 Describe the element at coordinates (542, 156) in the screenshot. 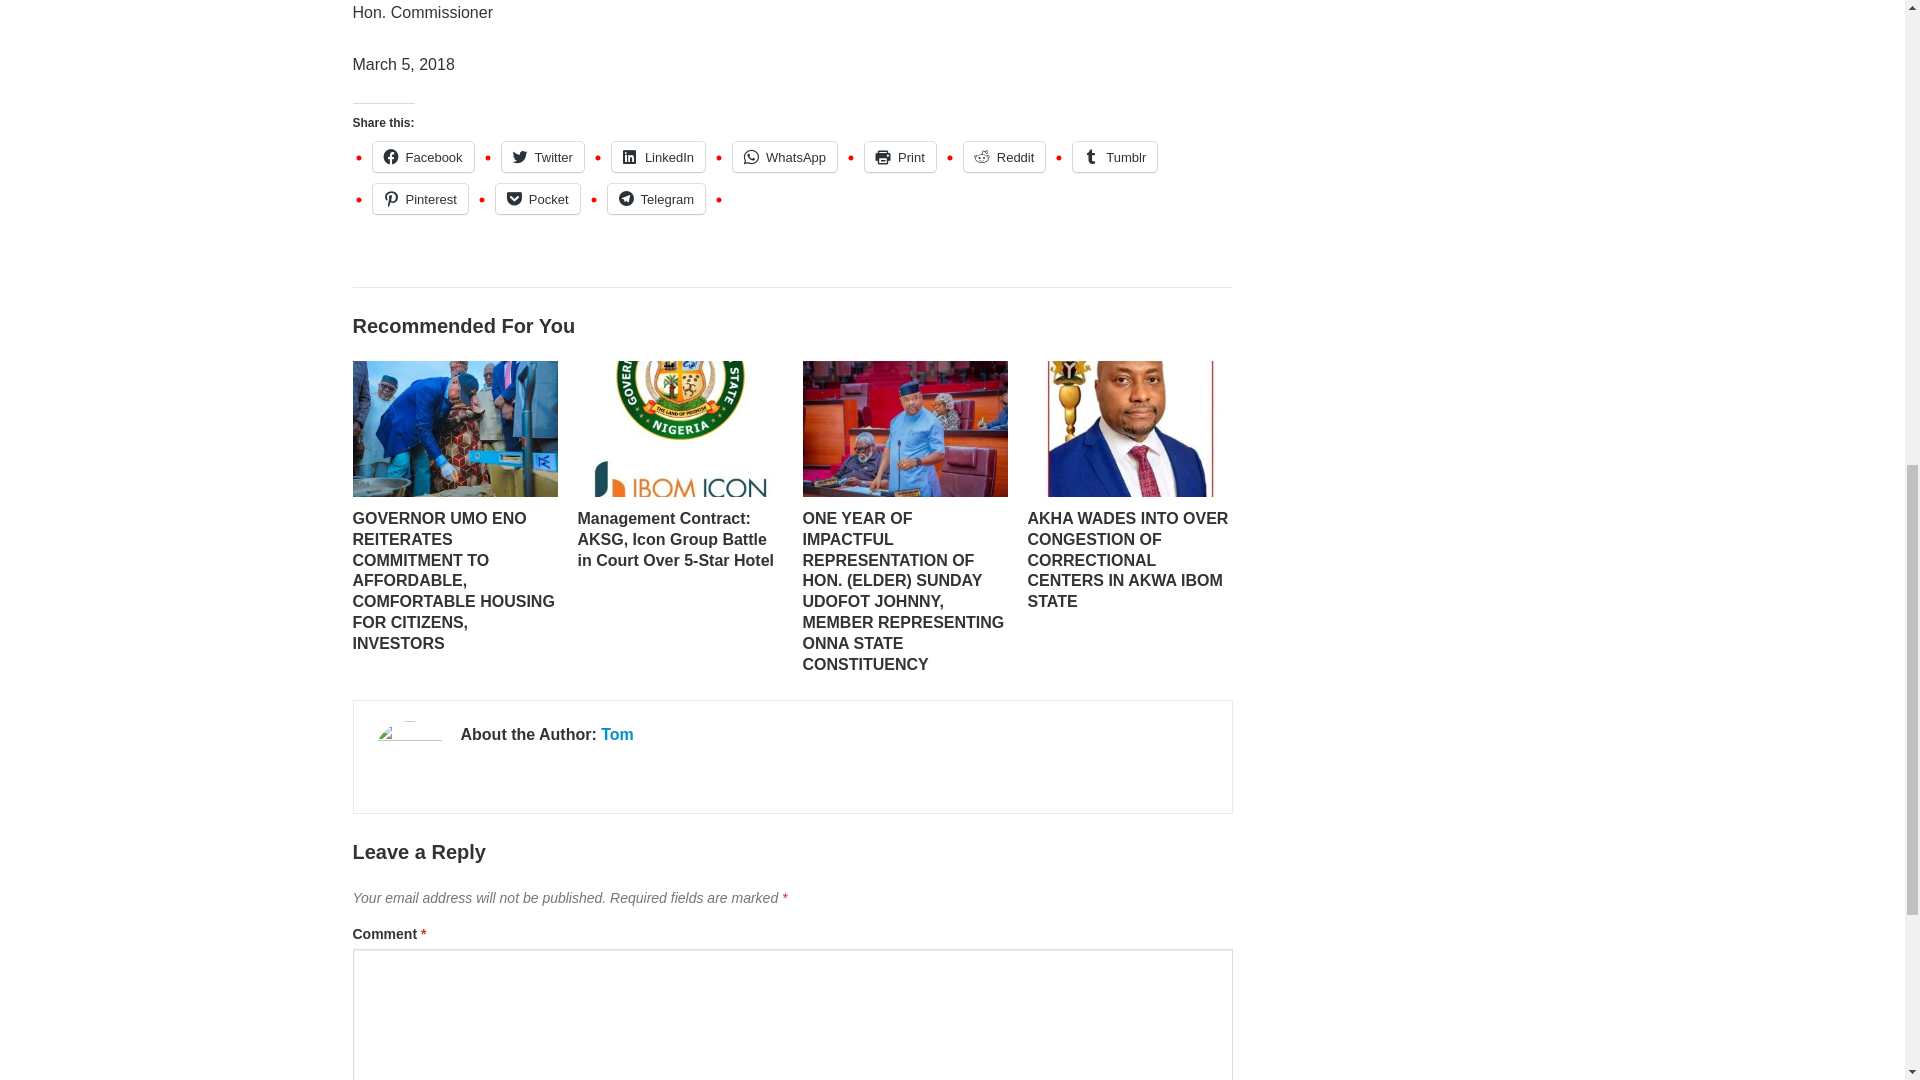

I see `Click to share on Twitter` at that location.